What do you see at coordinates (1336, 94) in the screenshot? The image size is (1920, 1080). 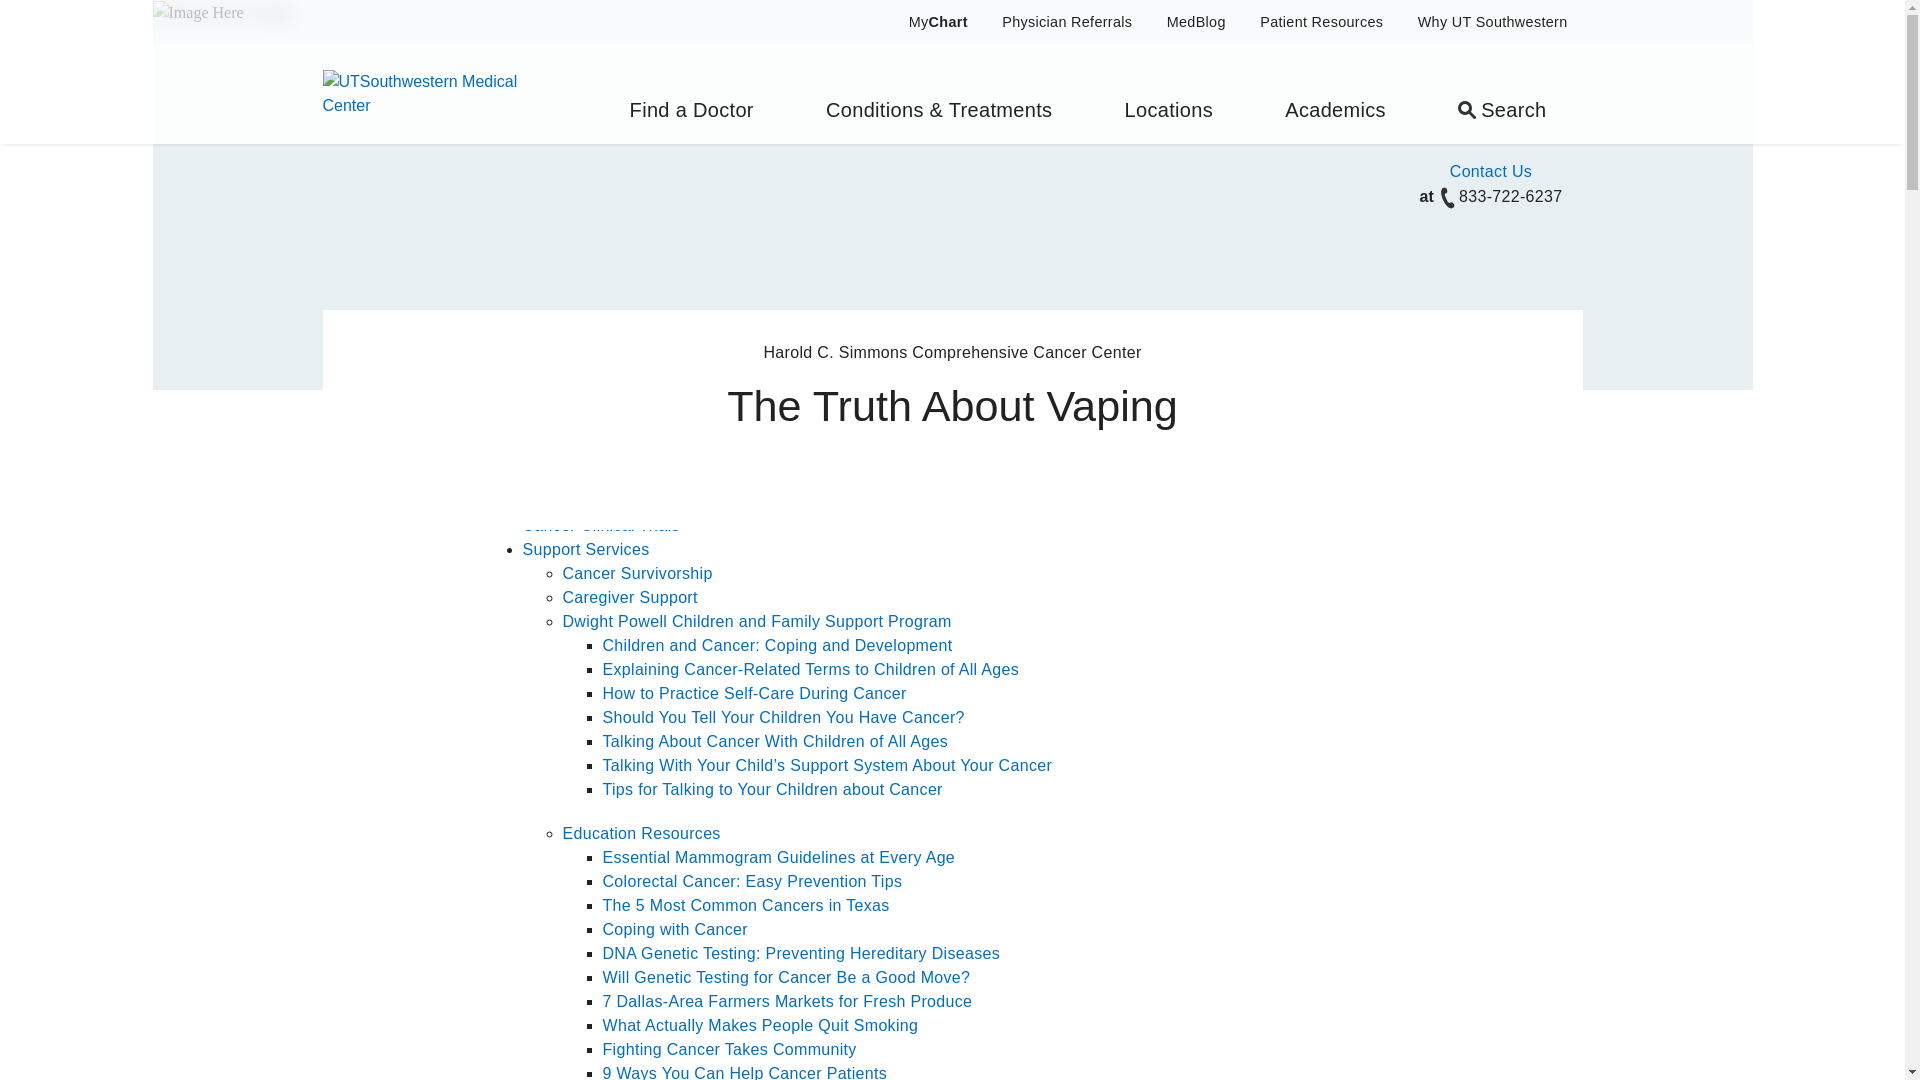 I see `Academics` at bounding box center [1336, 94].